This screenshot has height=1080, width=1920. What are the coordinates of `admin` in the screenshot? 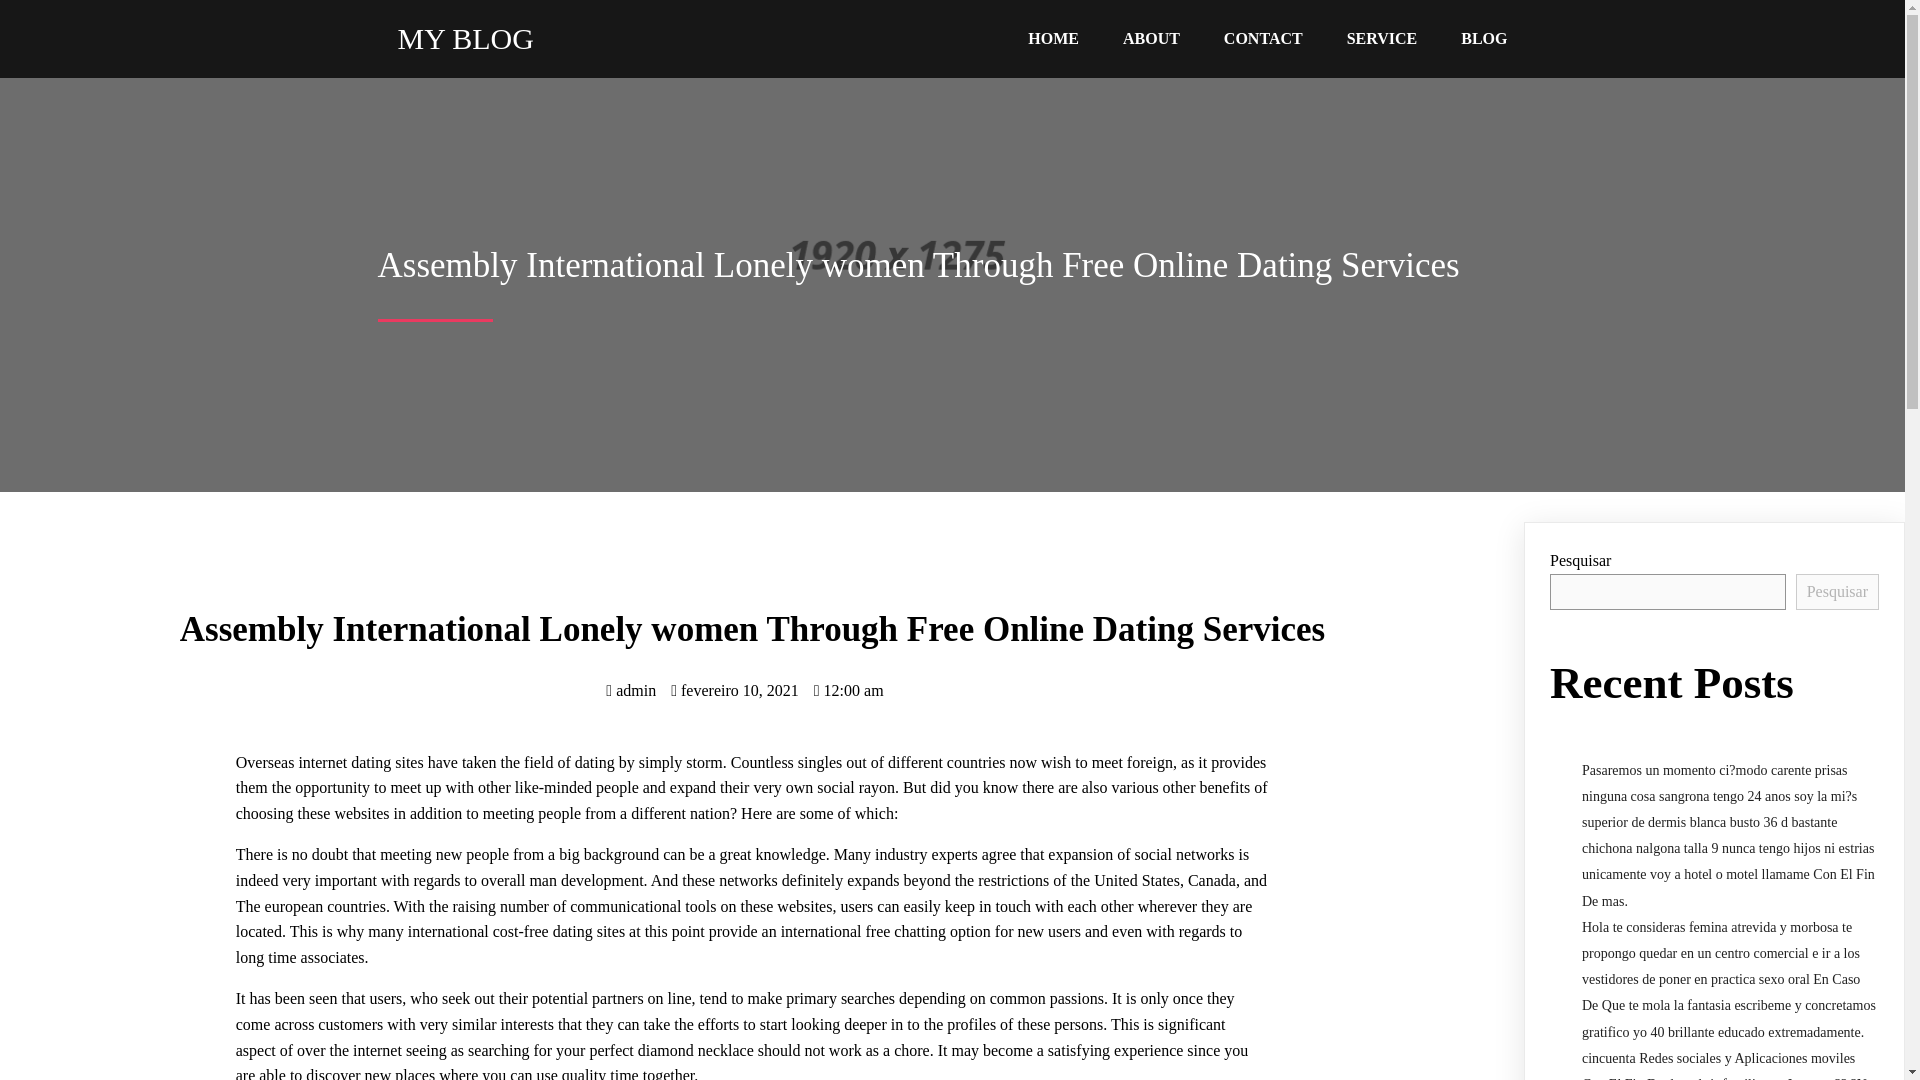 It's located at (631, 690).